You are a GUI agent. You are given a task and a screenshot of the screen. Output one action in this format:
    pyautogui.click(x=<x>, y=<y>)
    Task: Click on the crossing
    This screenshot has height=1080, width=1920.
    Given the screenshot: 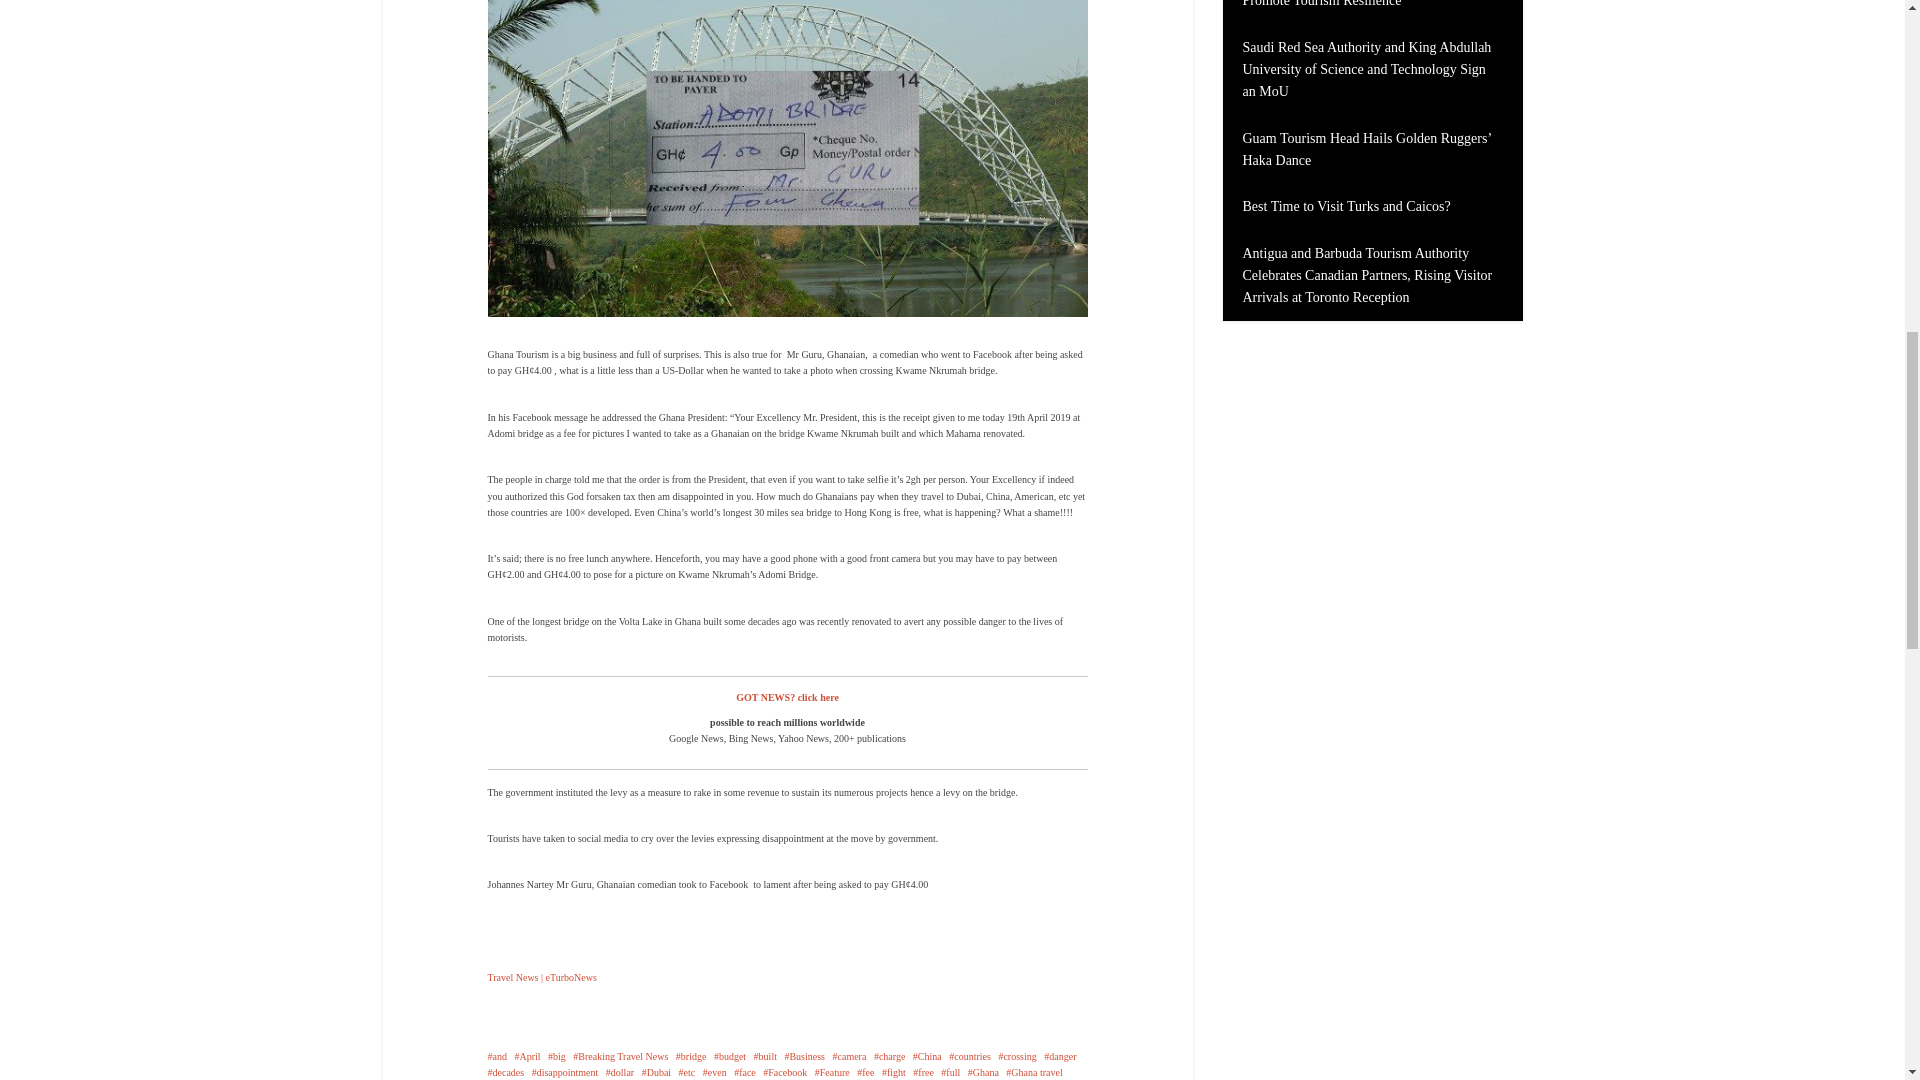 What is the action you would take?
    pyautogui.click(x=1017, y=1056)
    